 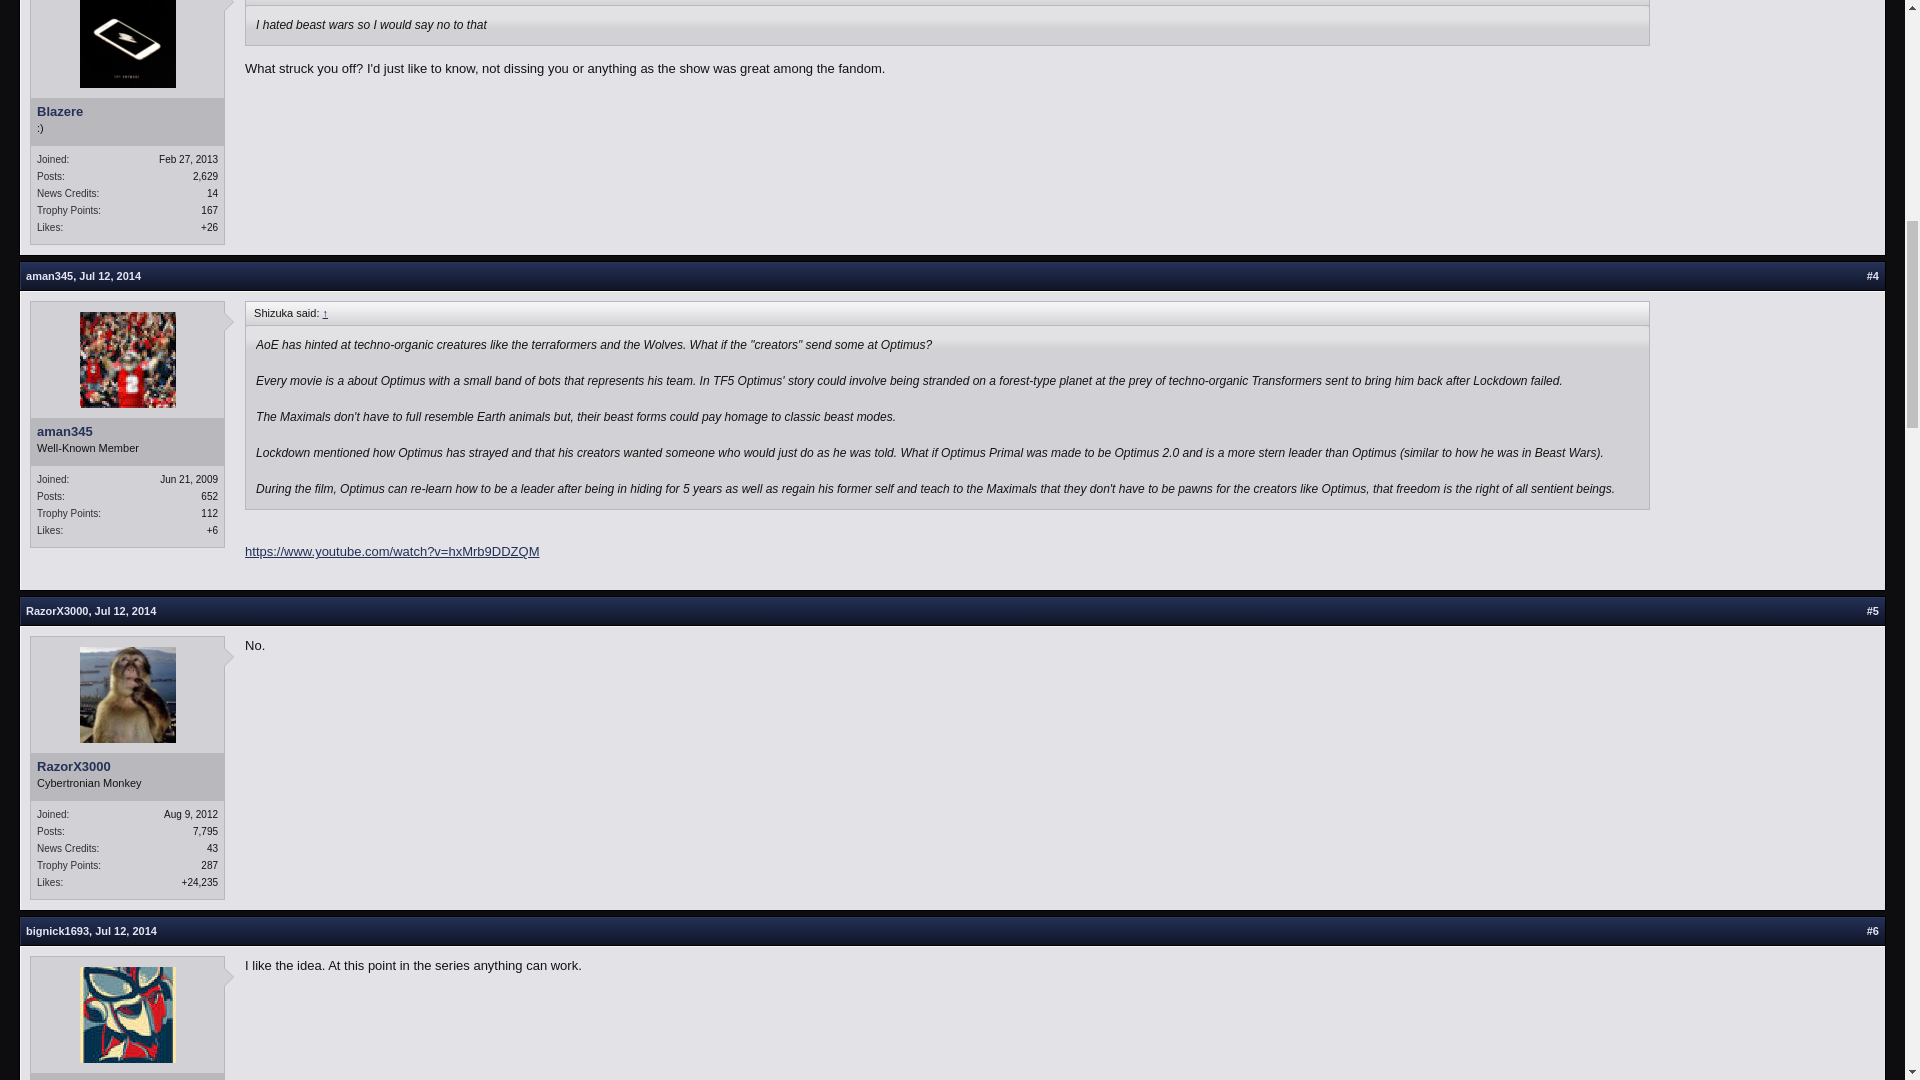 What do you see at coordinates (109, 276) in the screenshot?
I see `Jul 12, 2014` at bounding box center [109, 276].